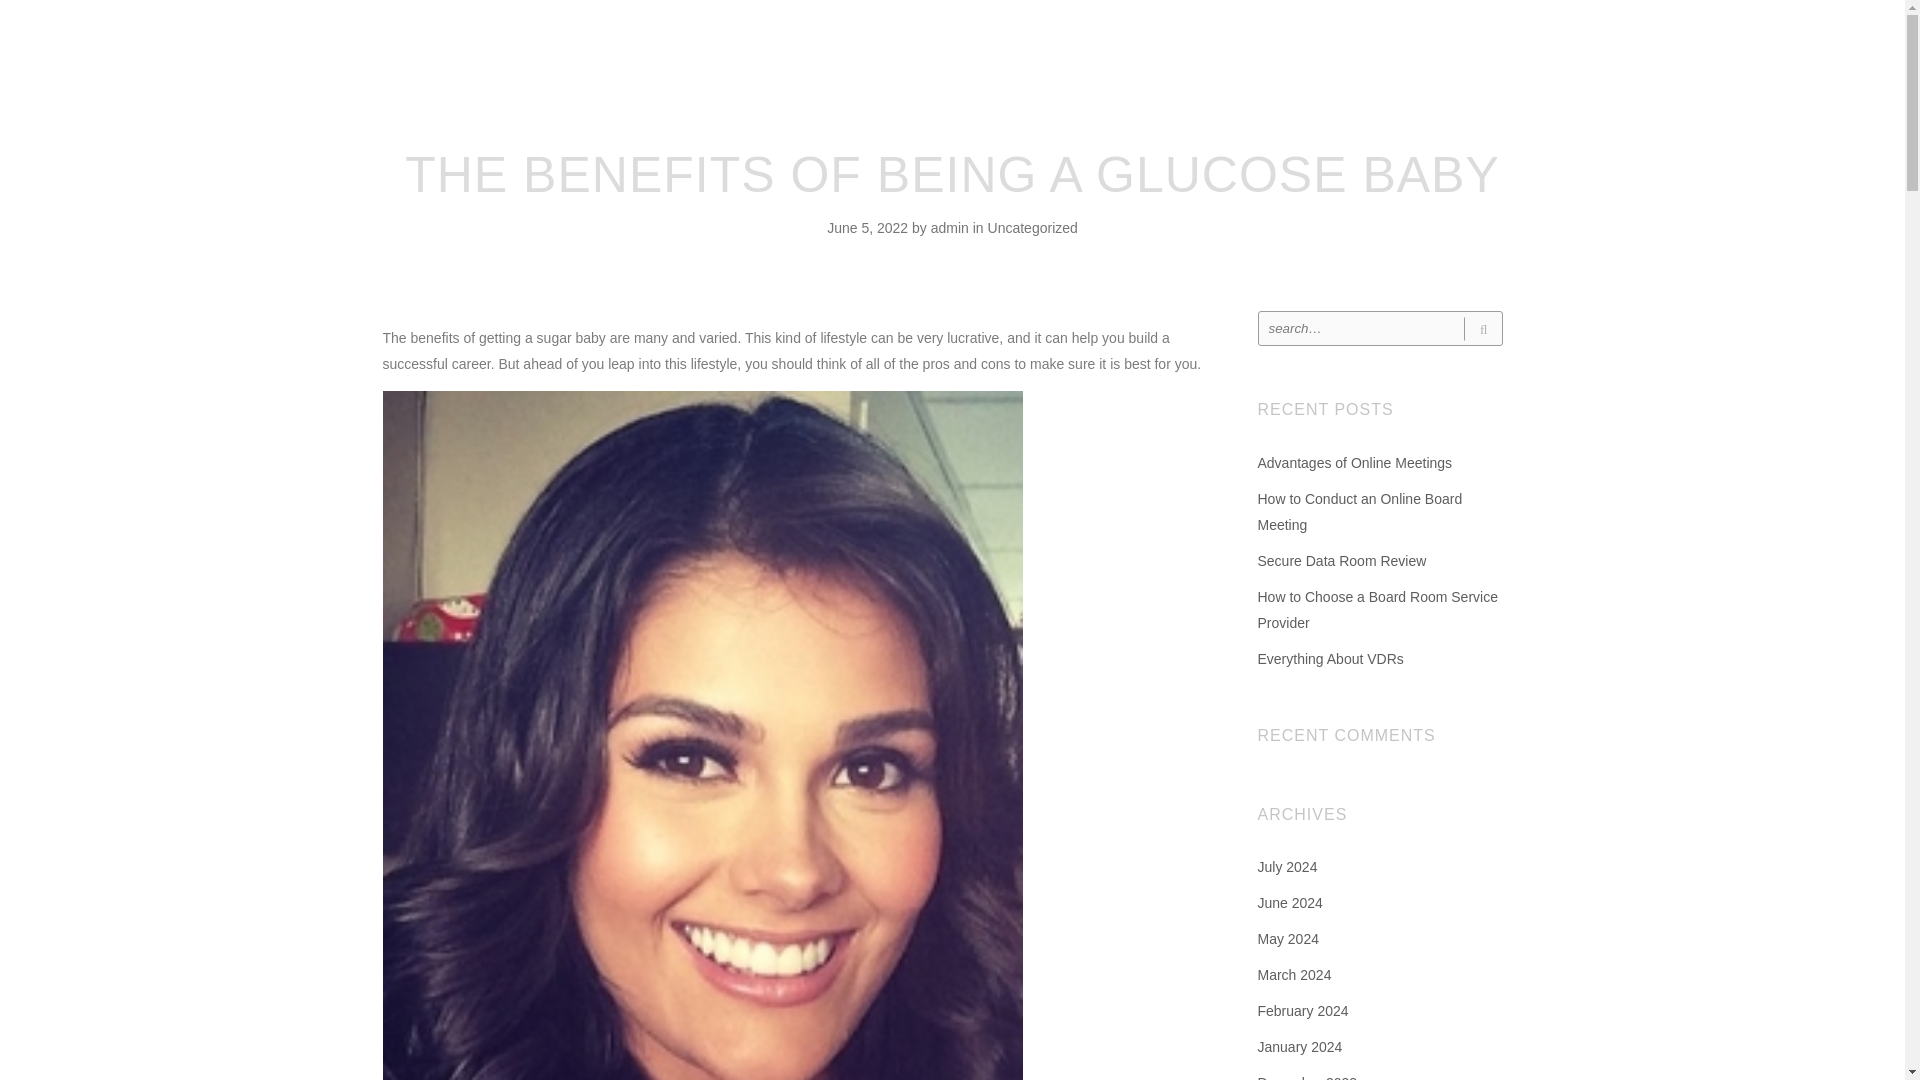  What do you see at coordinates (952, 228) in the screenshot?
I see `admin` at bounding box center [952, 228].